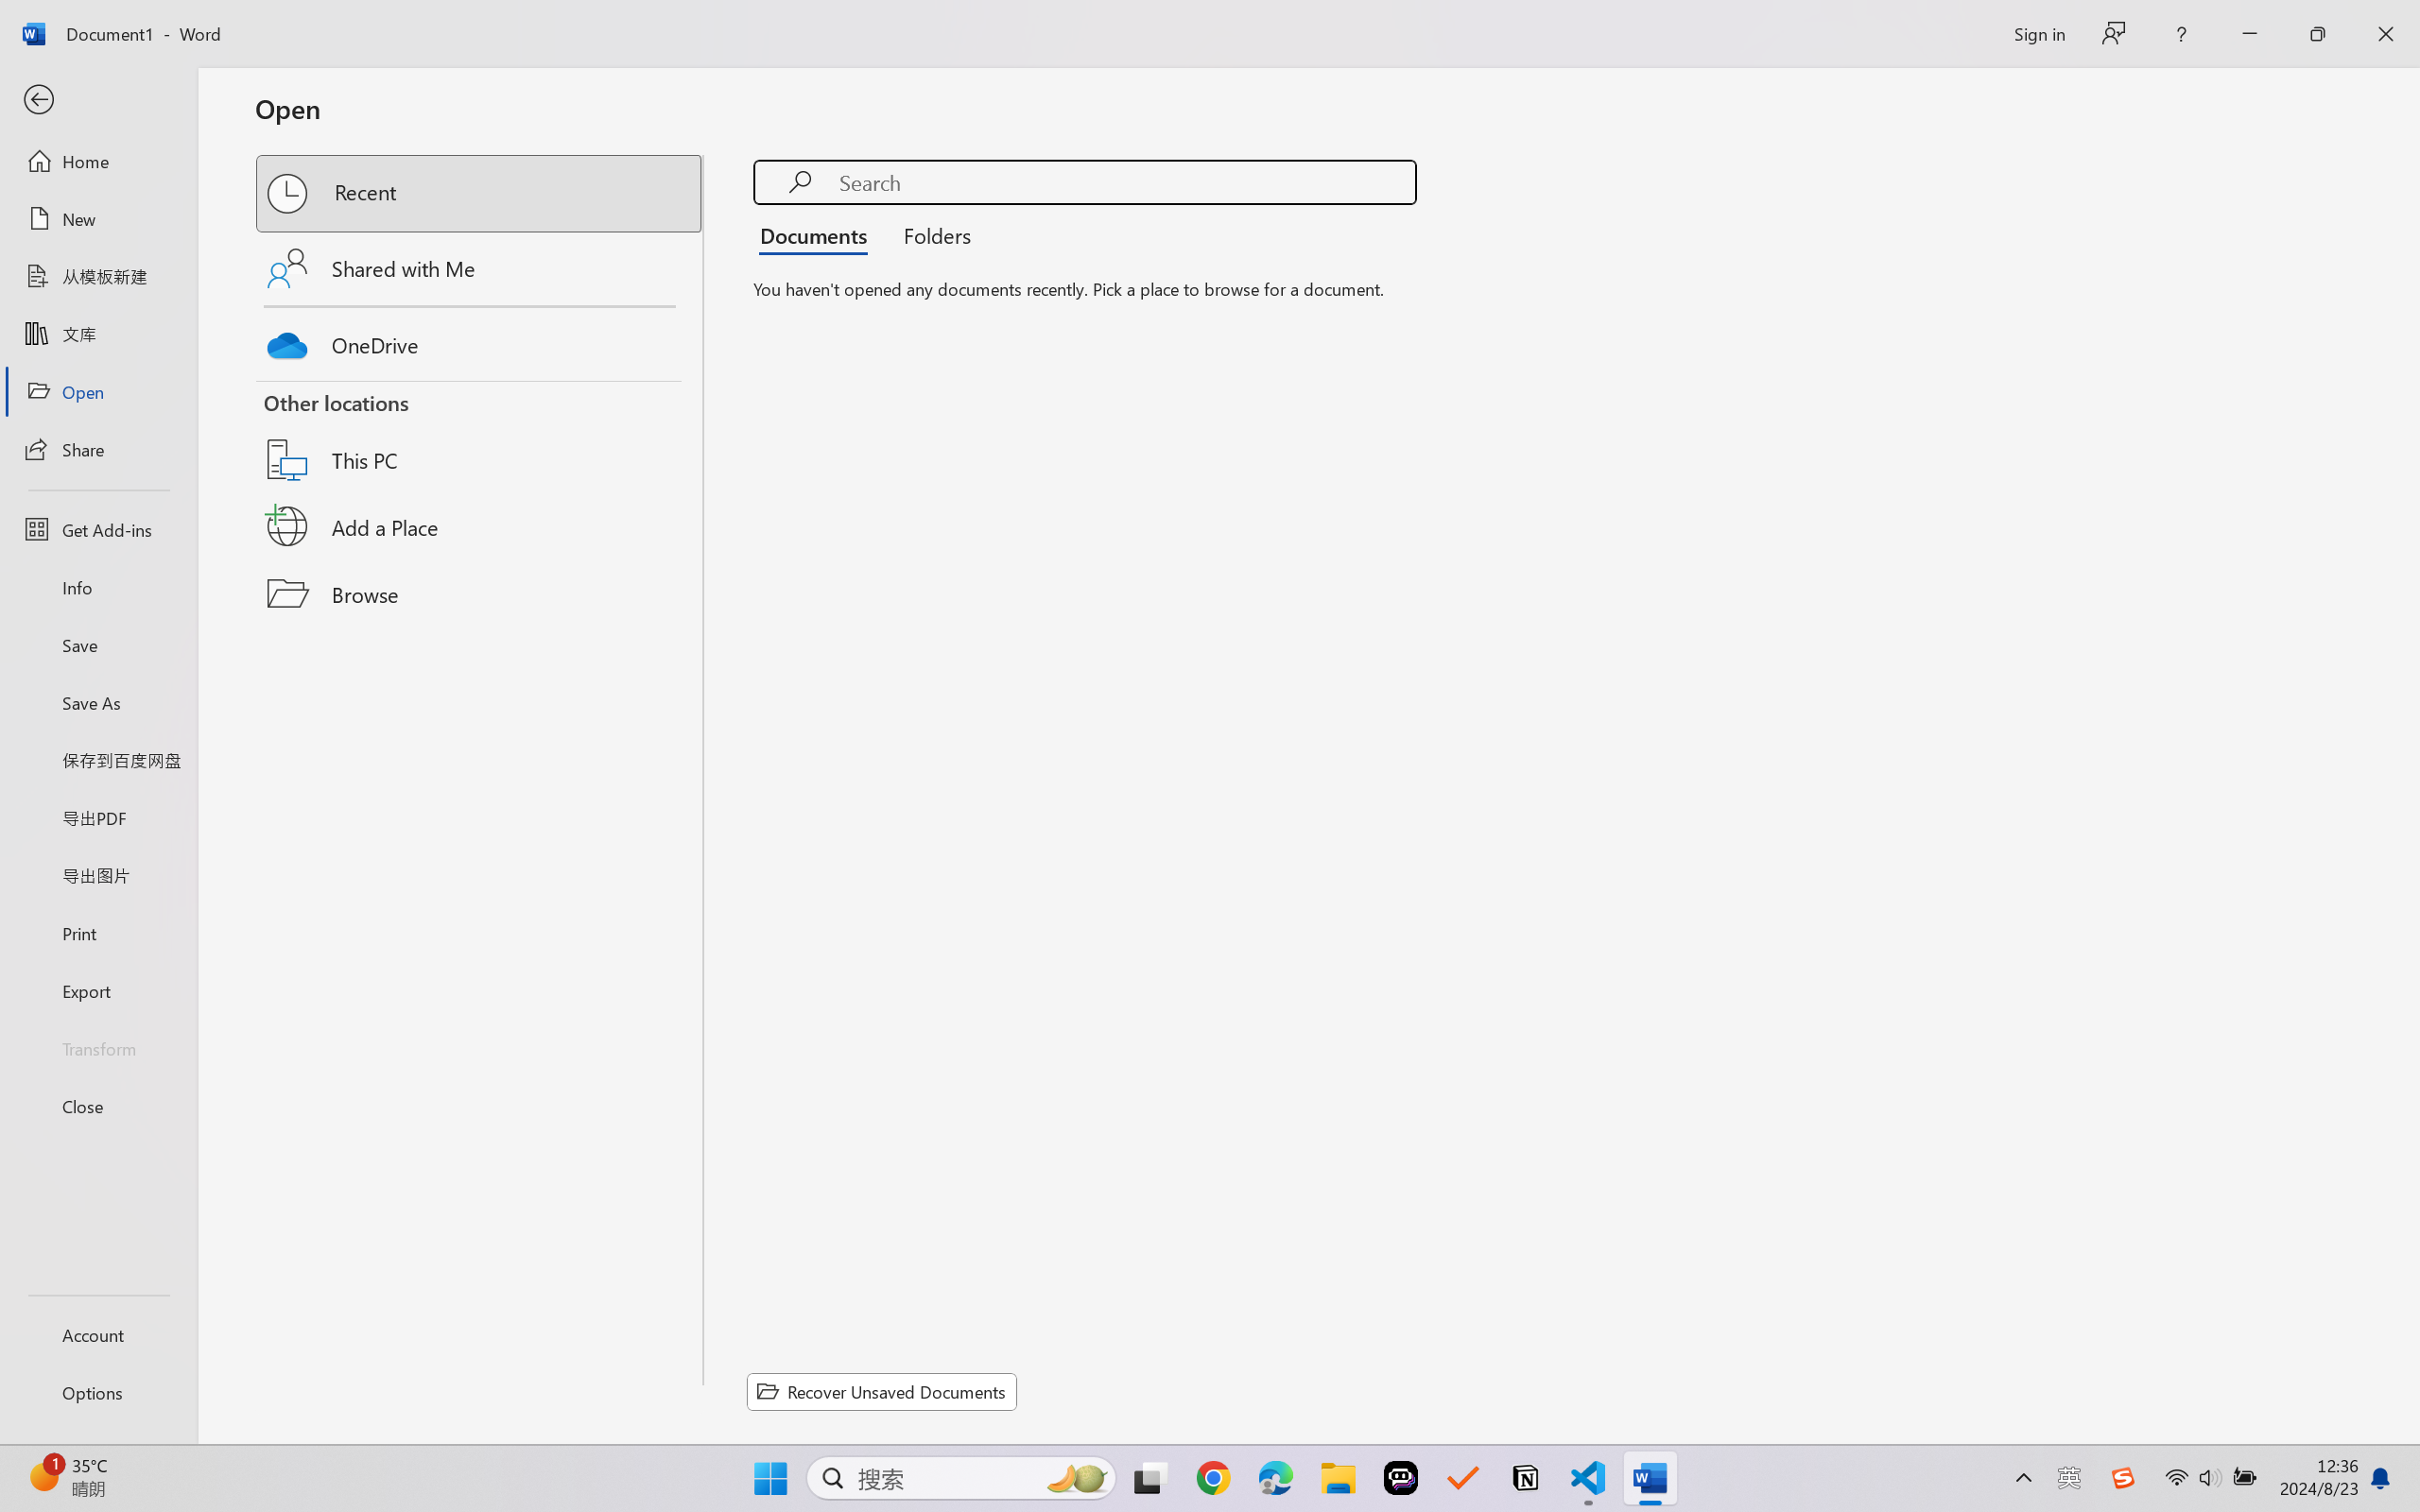 This screenshot has height=1512, width=2420. What do you see at coordinates (98, 1047) in the screenshot?
I see `Transform` at bounding box center [98, 1047].